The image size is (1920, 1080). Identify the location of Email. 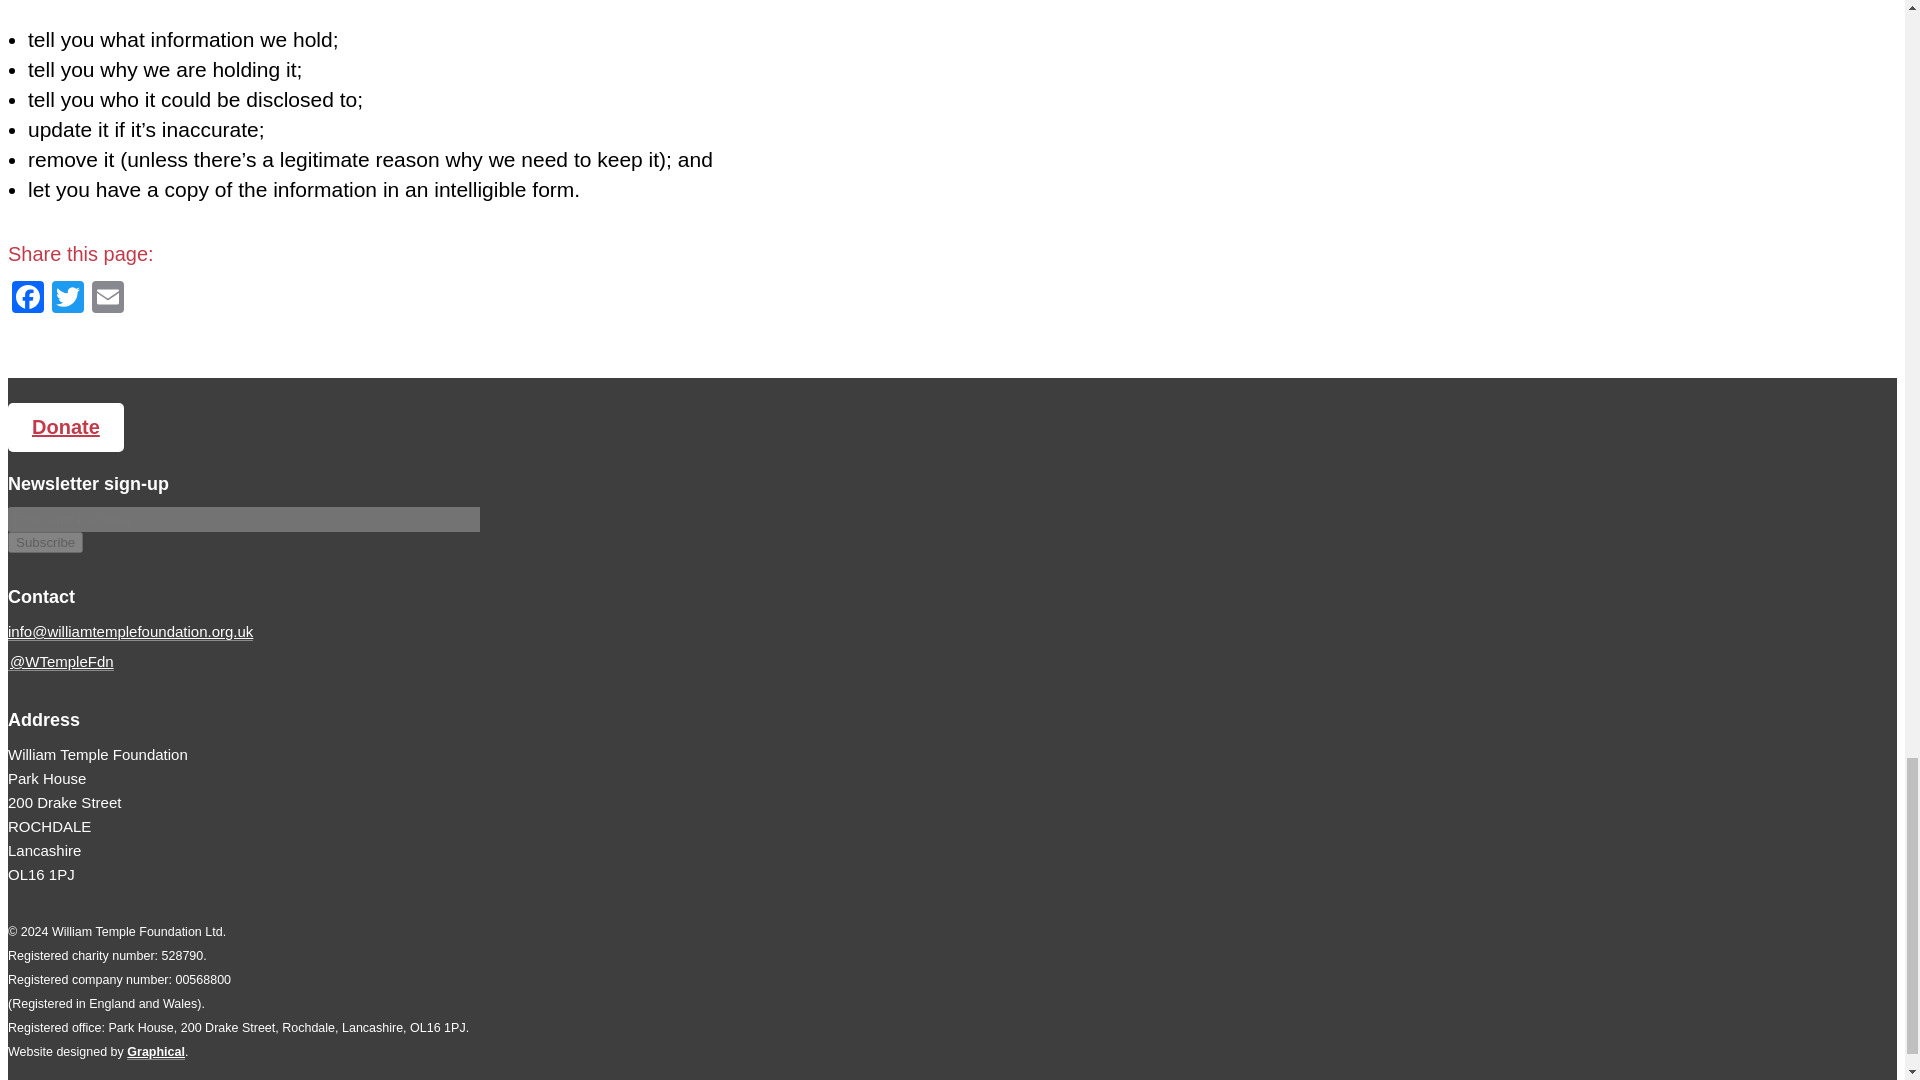
(108, 298).